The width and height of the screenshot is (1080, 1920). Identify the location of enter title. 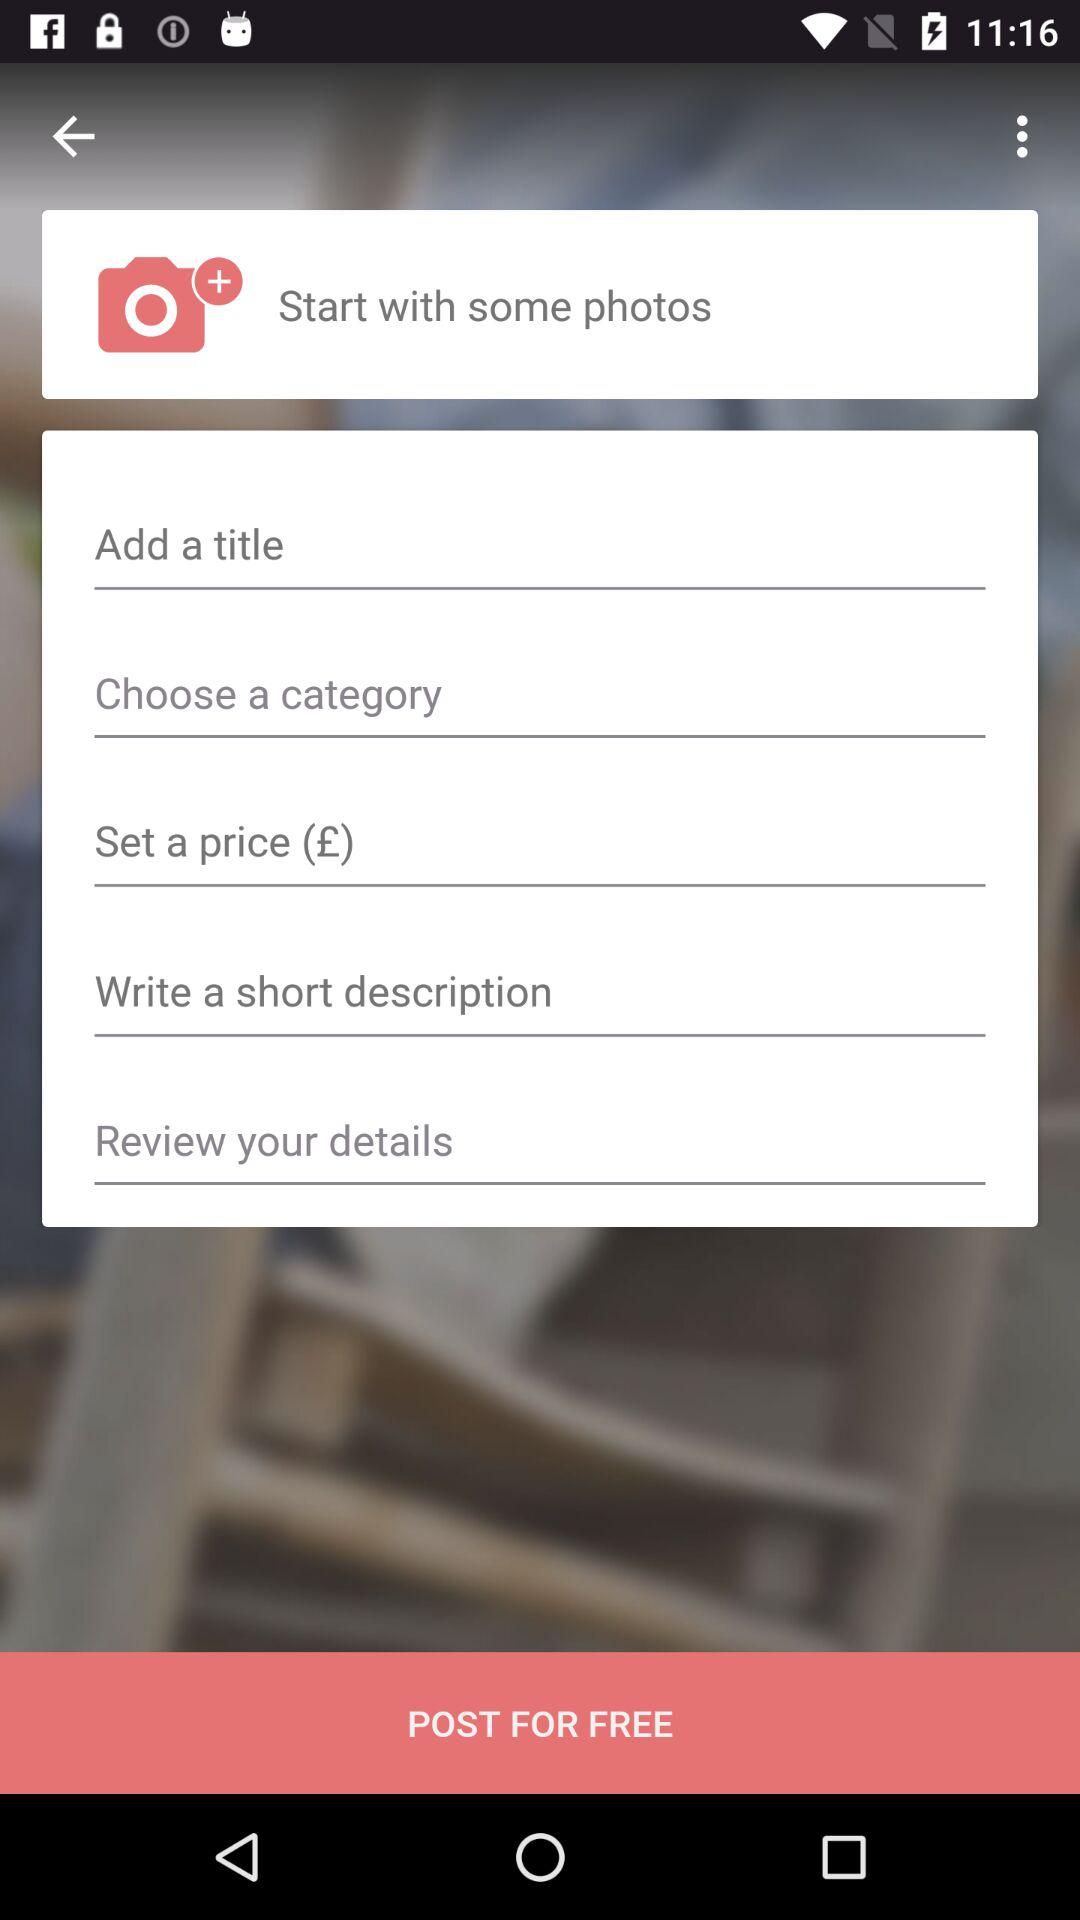
(540, 546).